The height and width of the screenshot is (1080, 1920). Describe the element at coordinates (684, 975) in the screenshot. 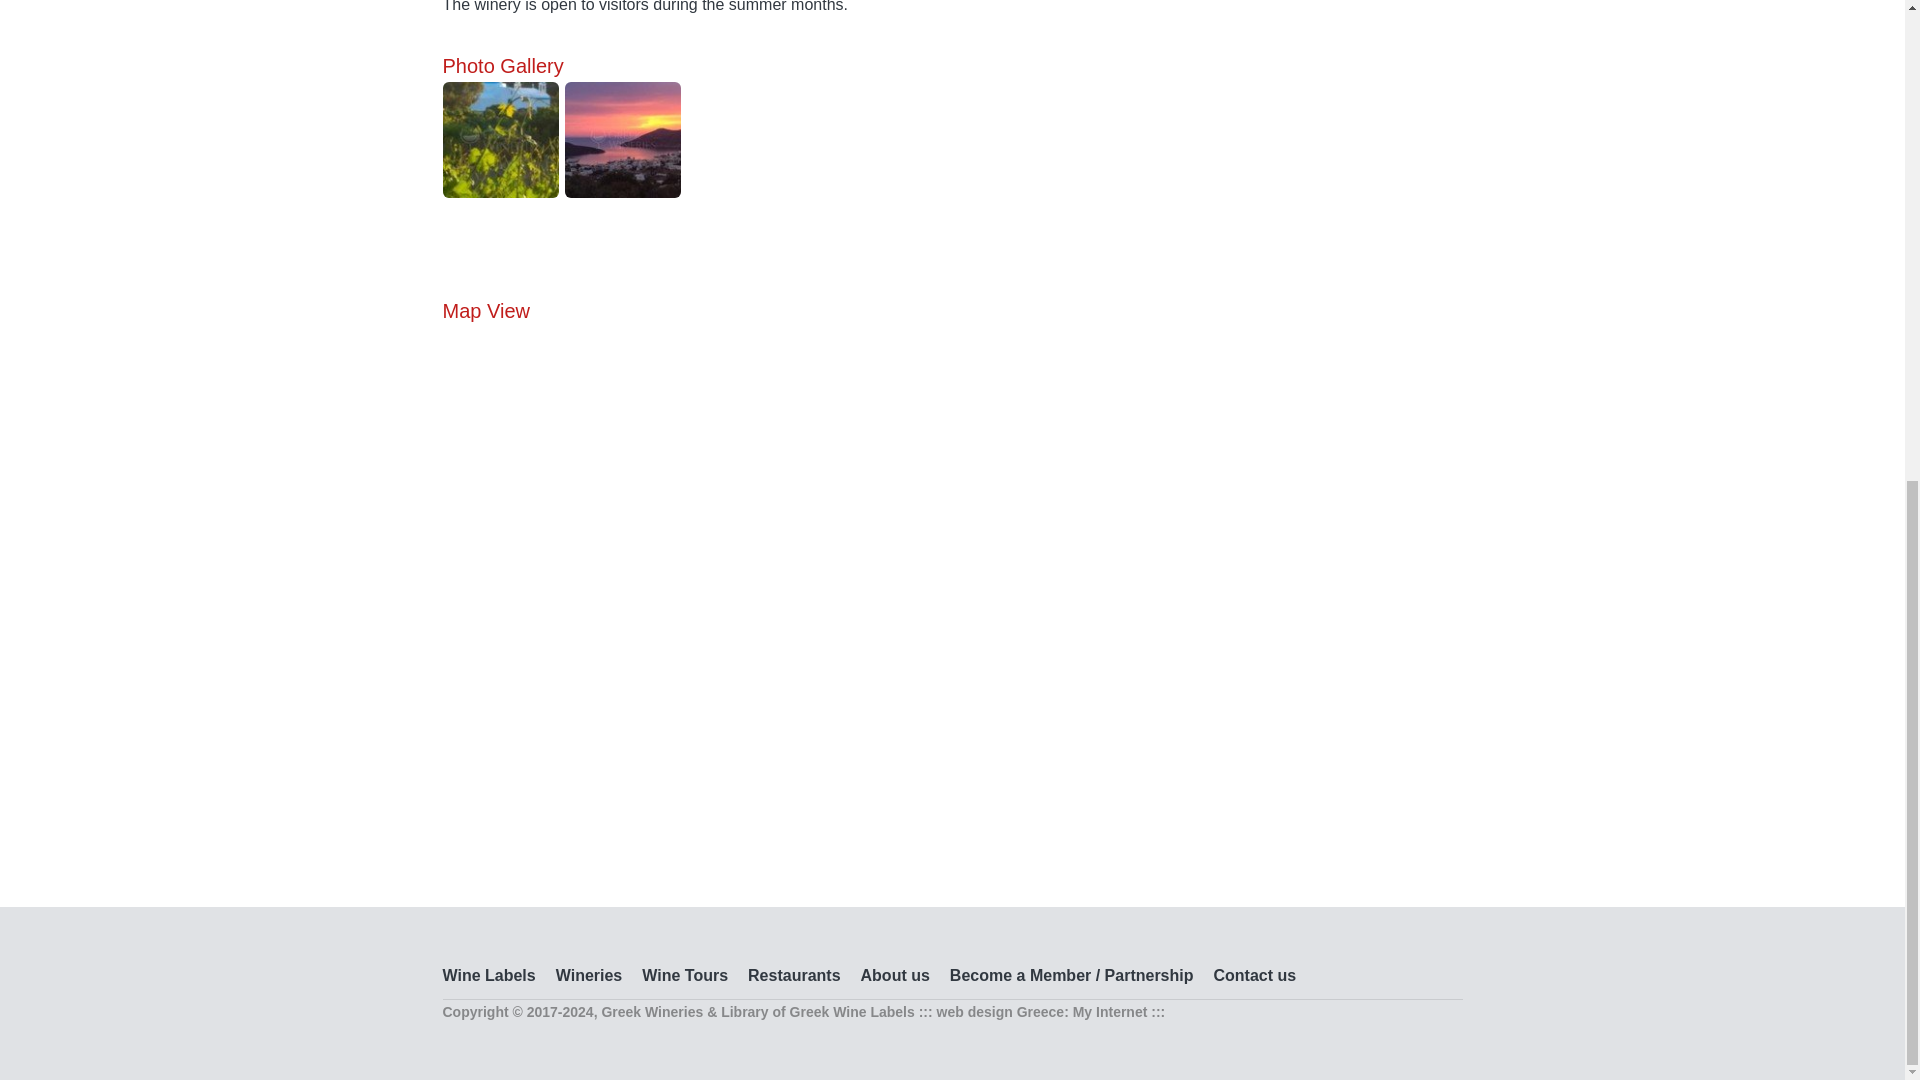

I see `Wine Tours` at that location.